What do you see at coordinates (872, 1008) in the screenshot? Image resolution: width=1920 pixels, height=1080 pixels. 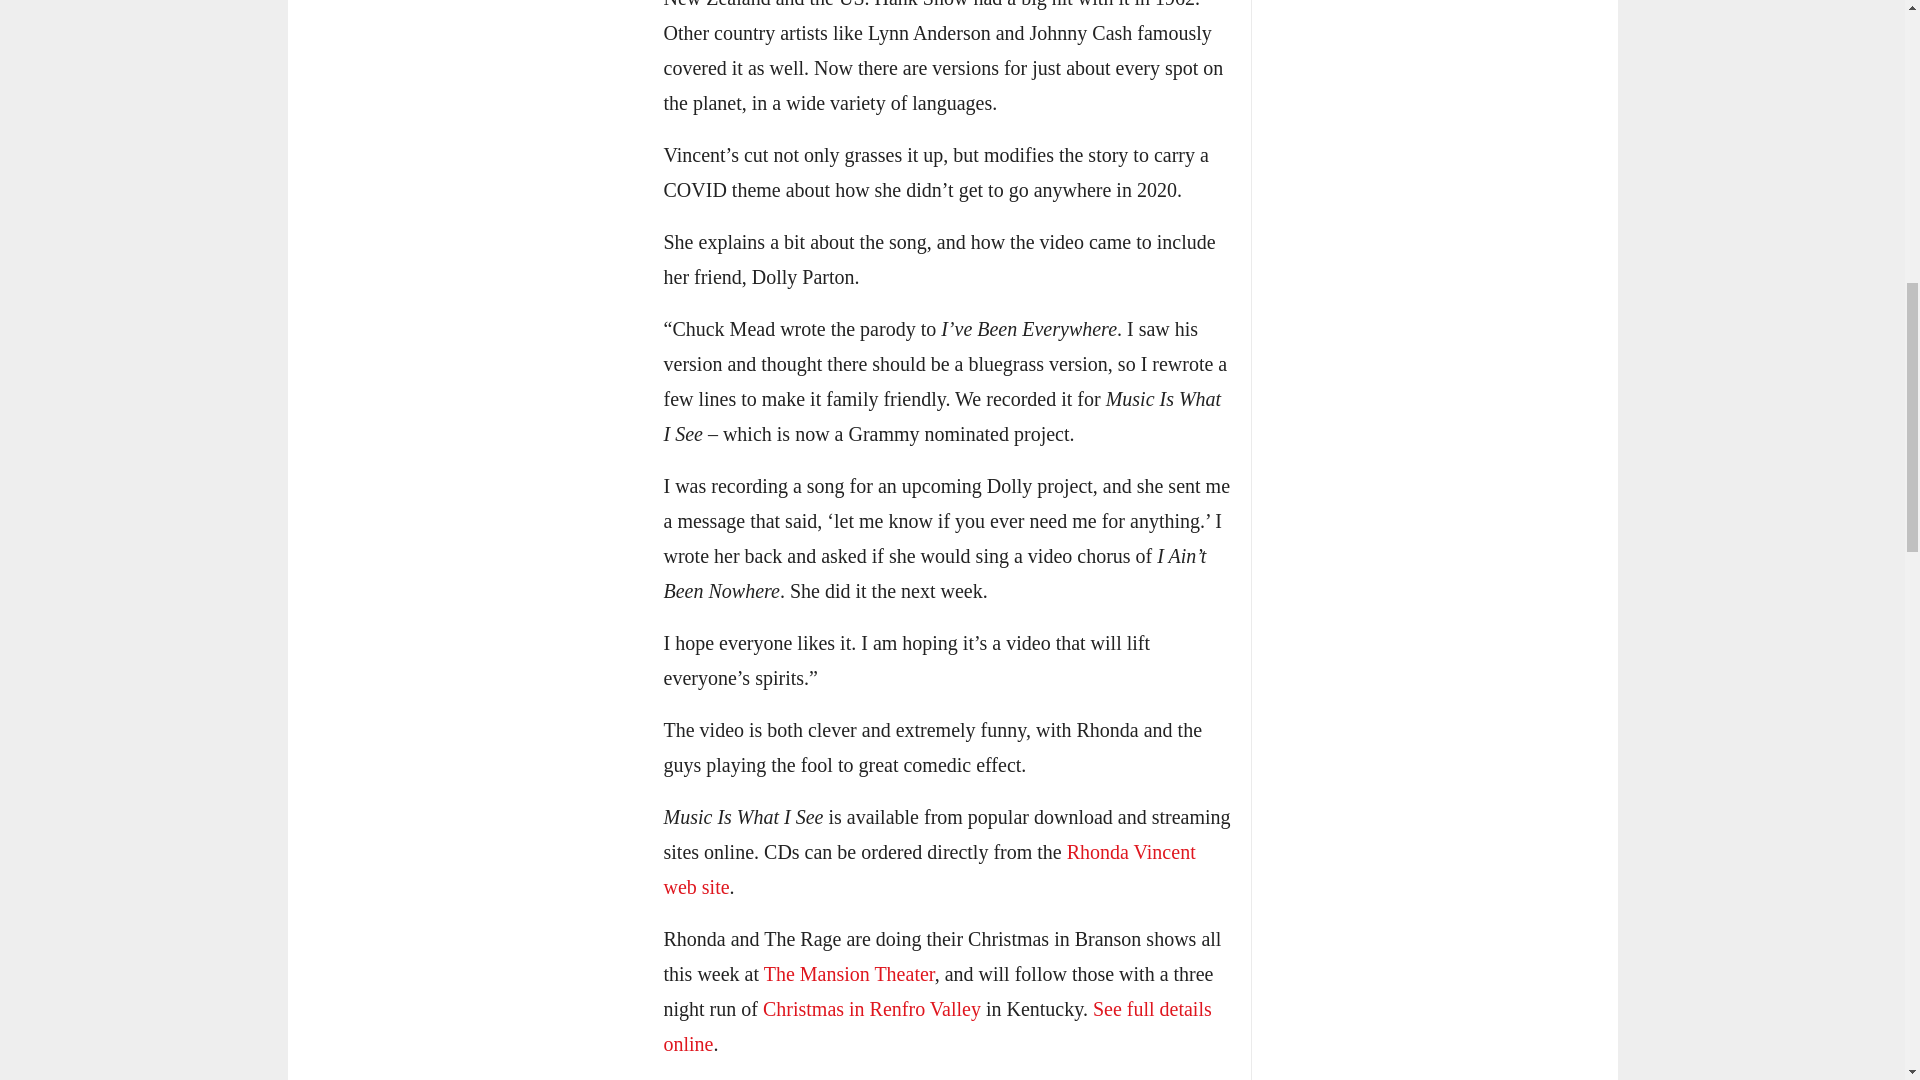 I see `Christmas in Renfro Valley` at bounding box center [872, 1008].